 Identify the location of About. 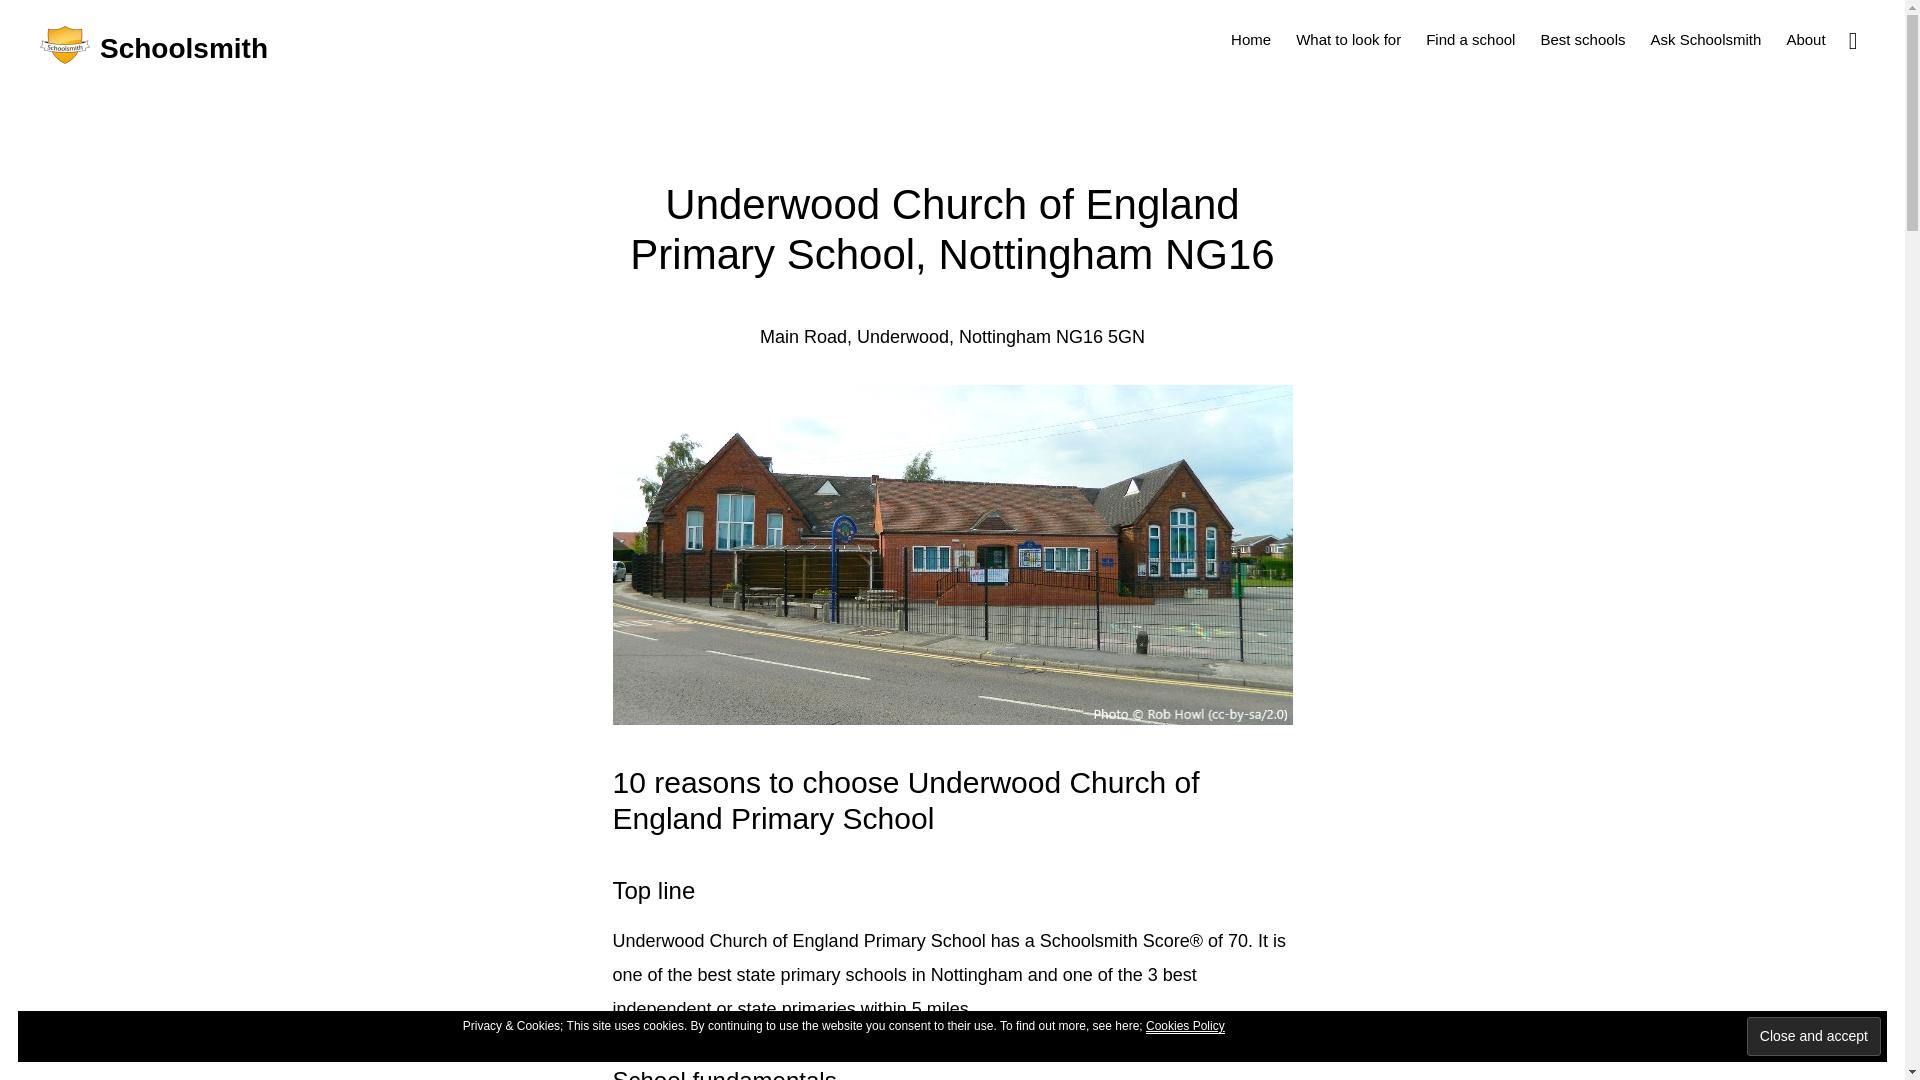
(1806, 38).